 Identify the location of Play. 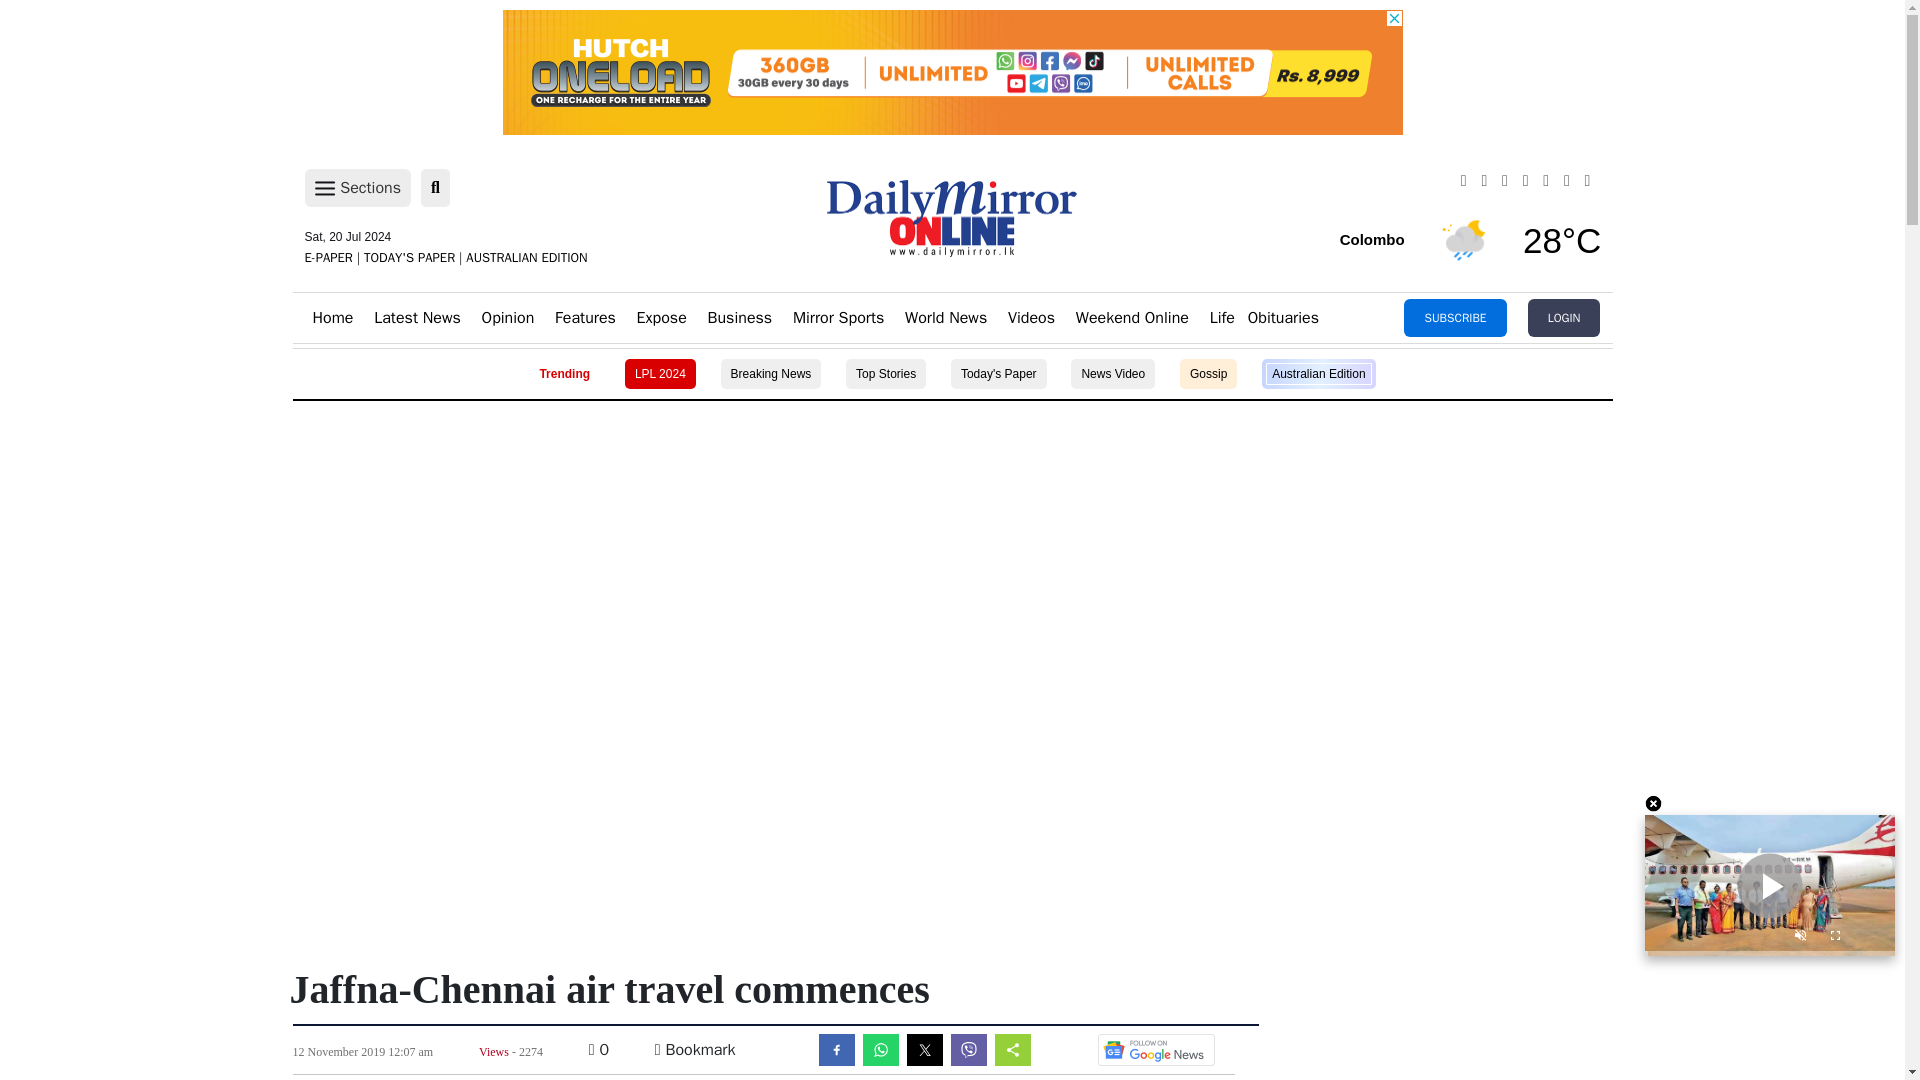
(1770, 886).